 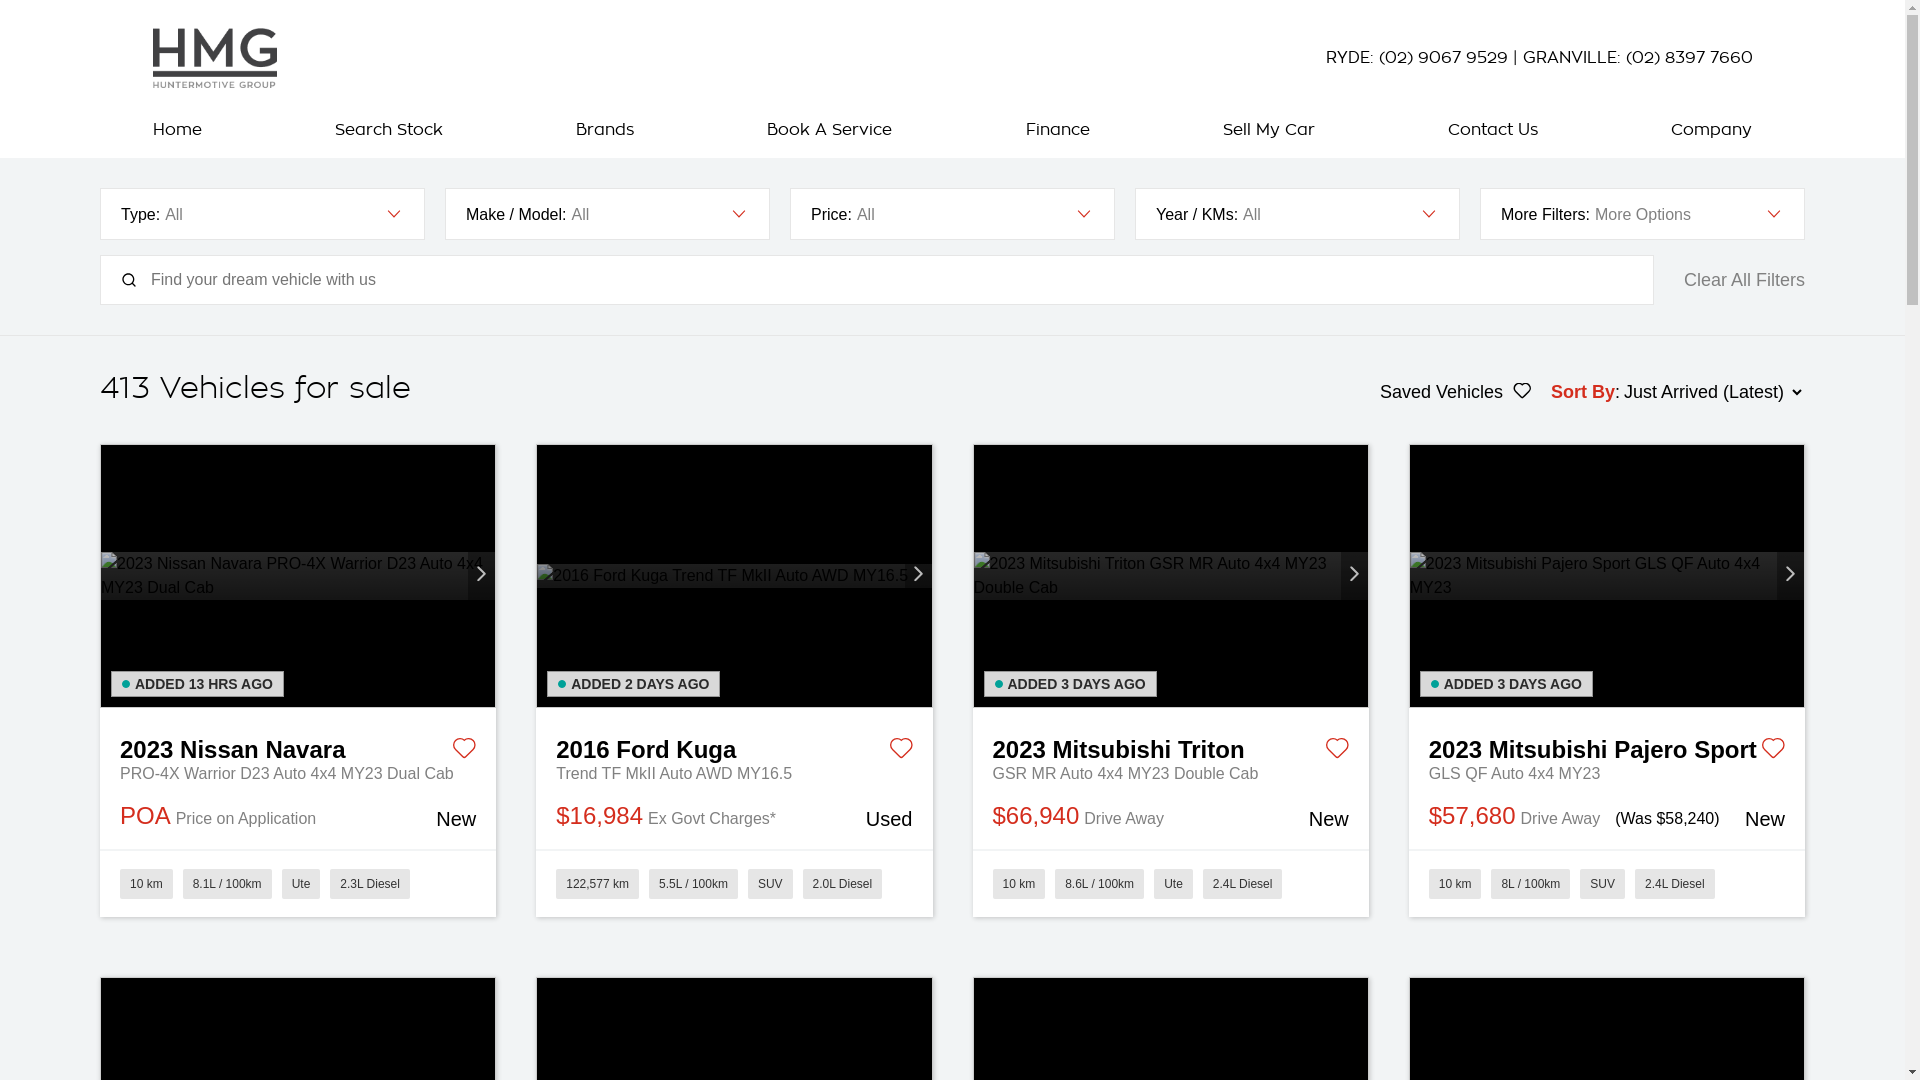 I want to click on 2016 Ford Kuga Trend TF MkII Auto AWD MY16.5, so click(x=734, y=576).